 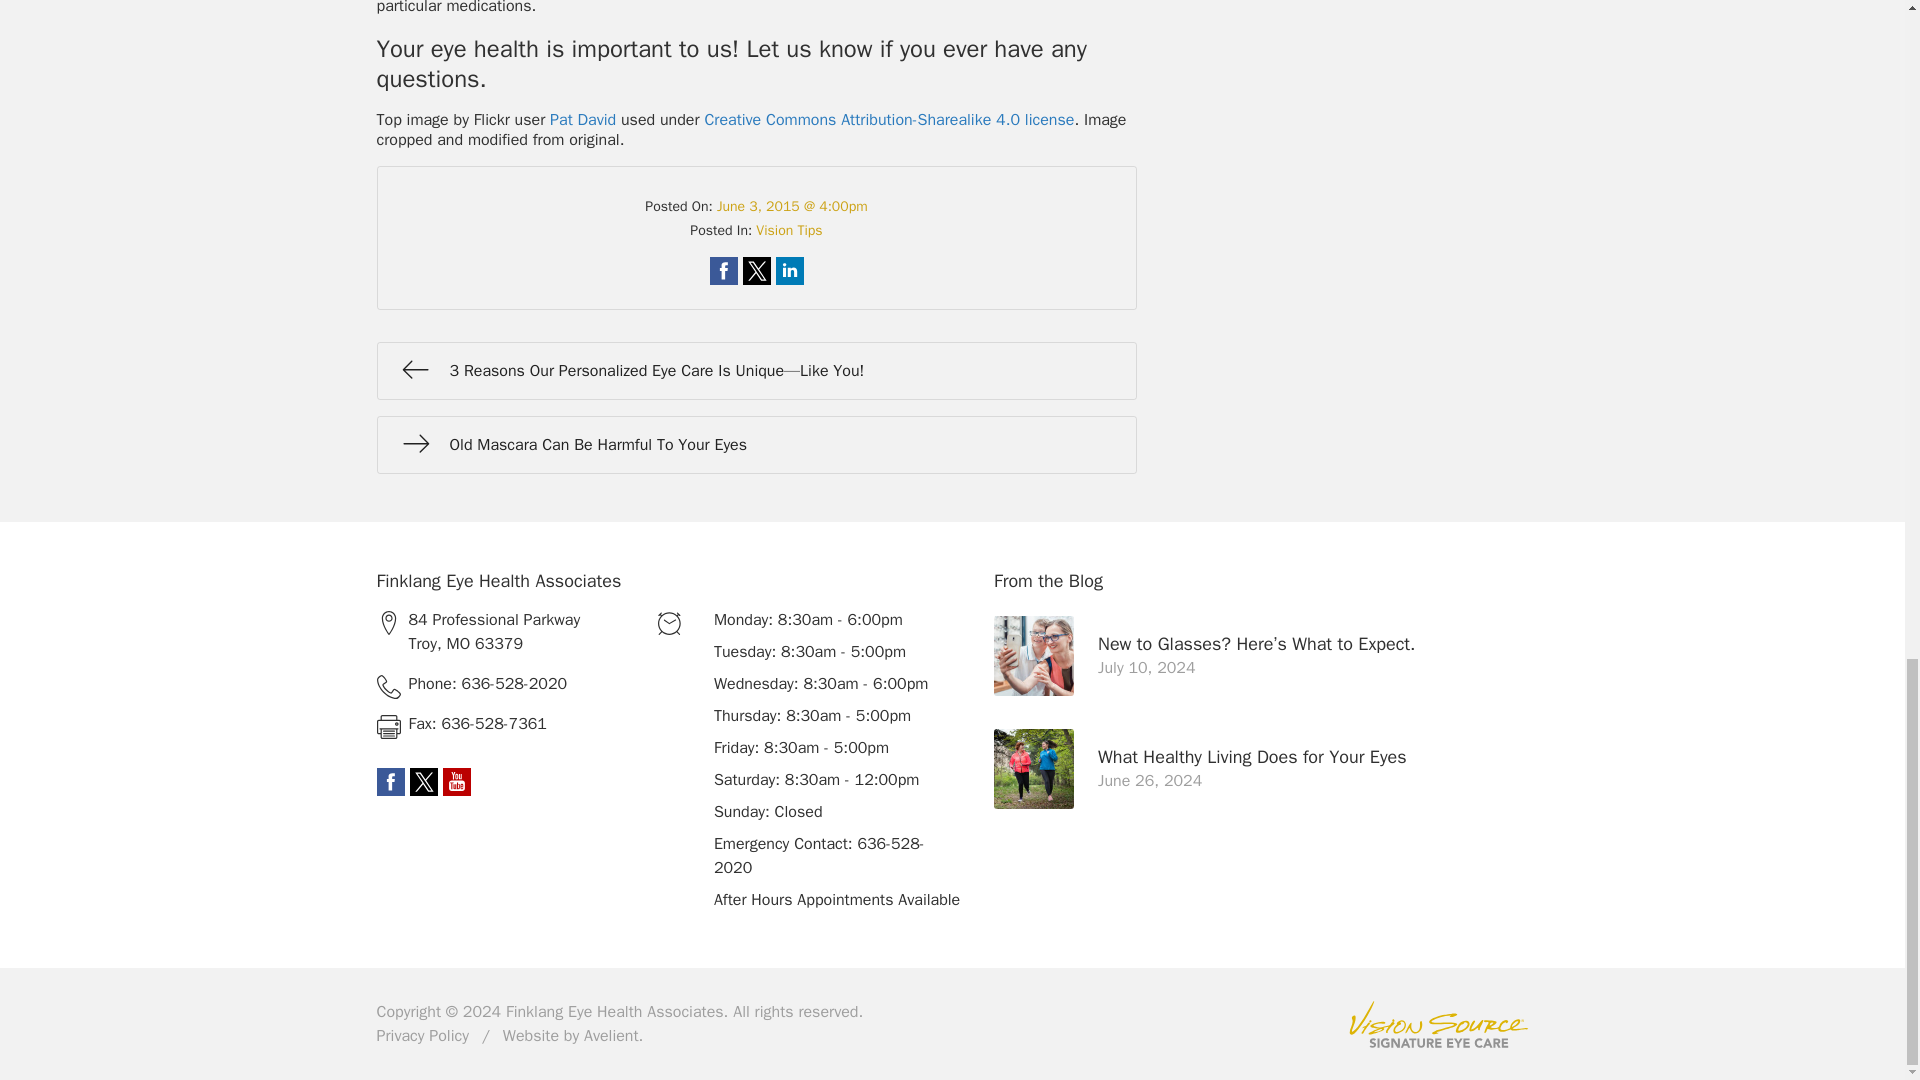 I want to click on Vision Tips, so click(x=788, y=230).